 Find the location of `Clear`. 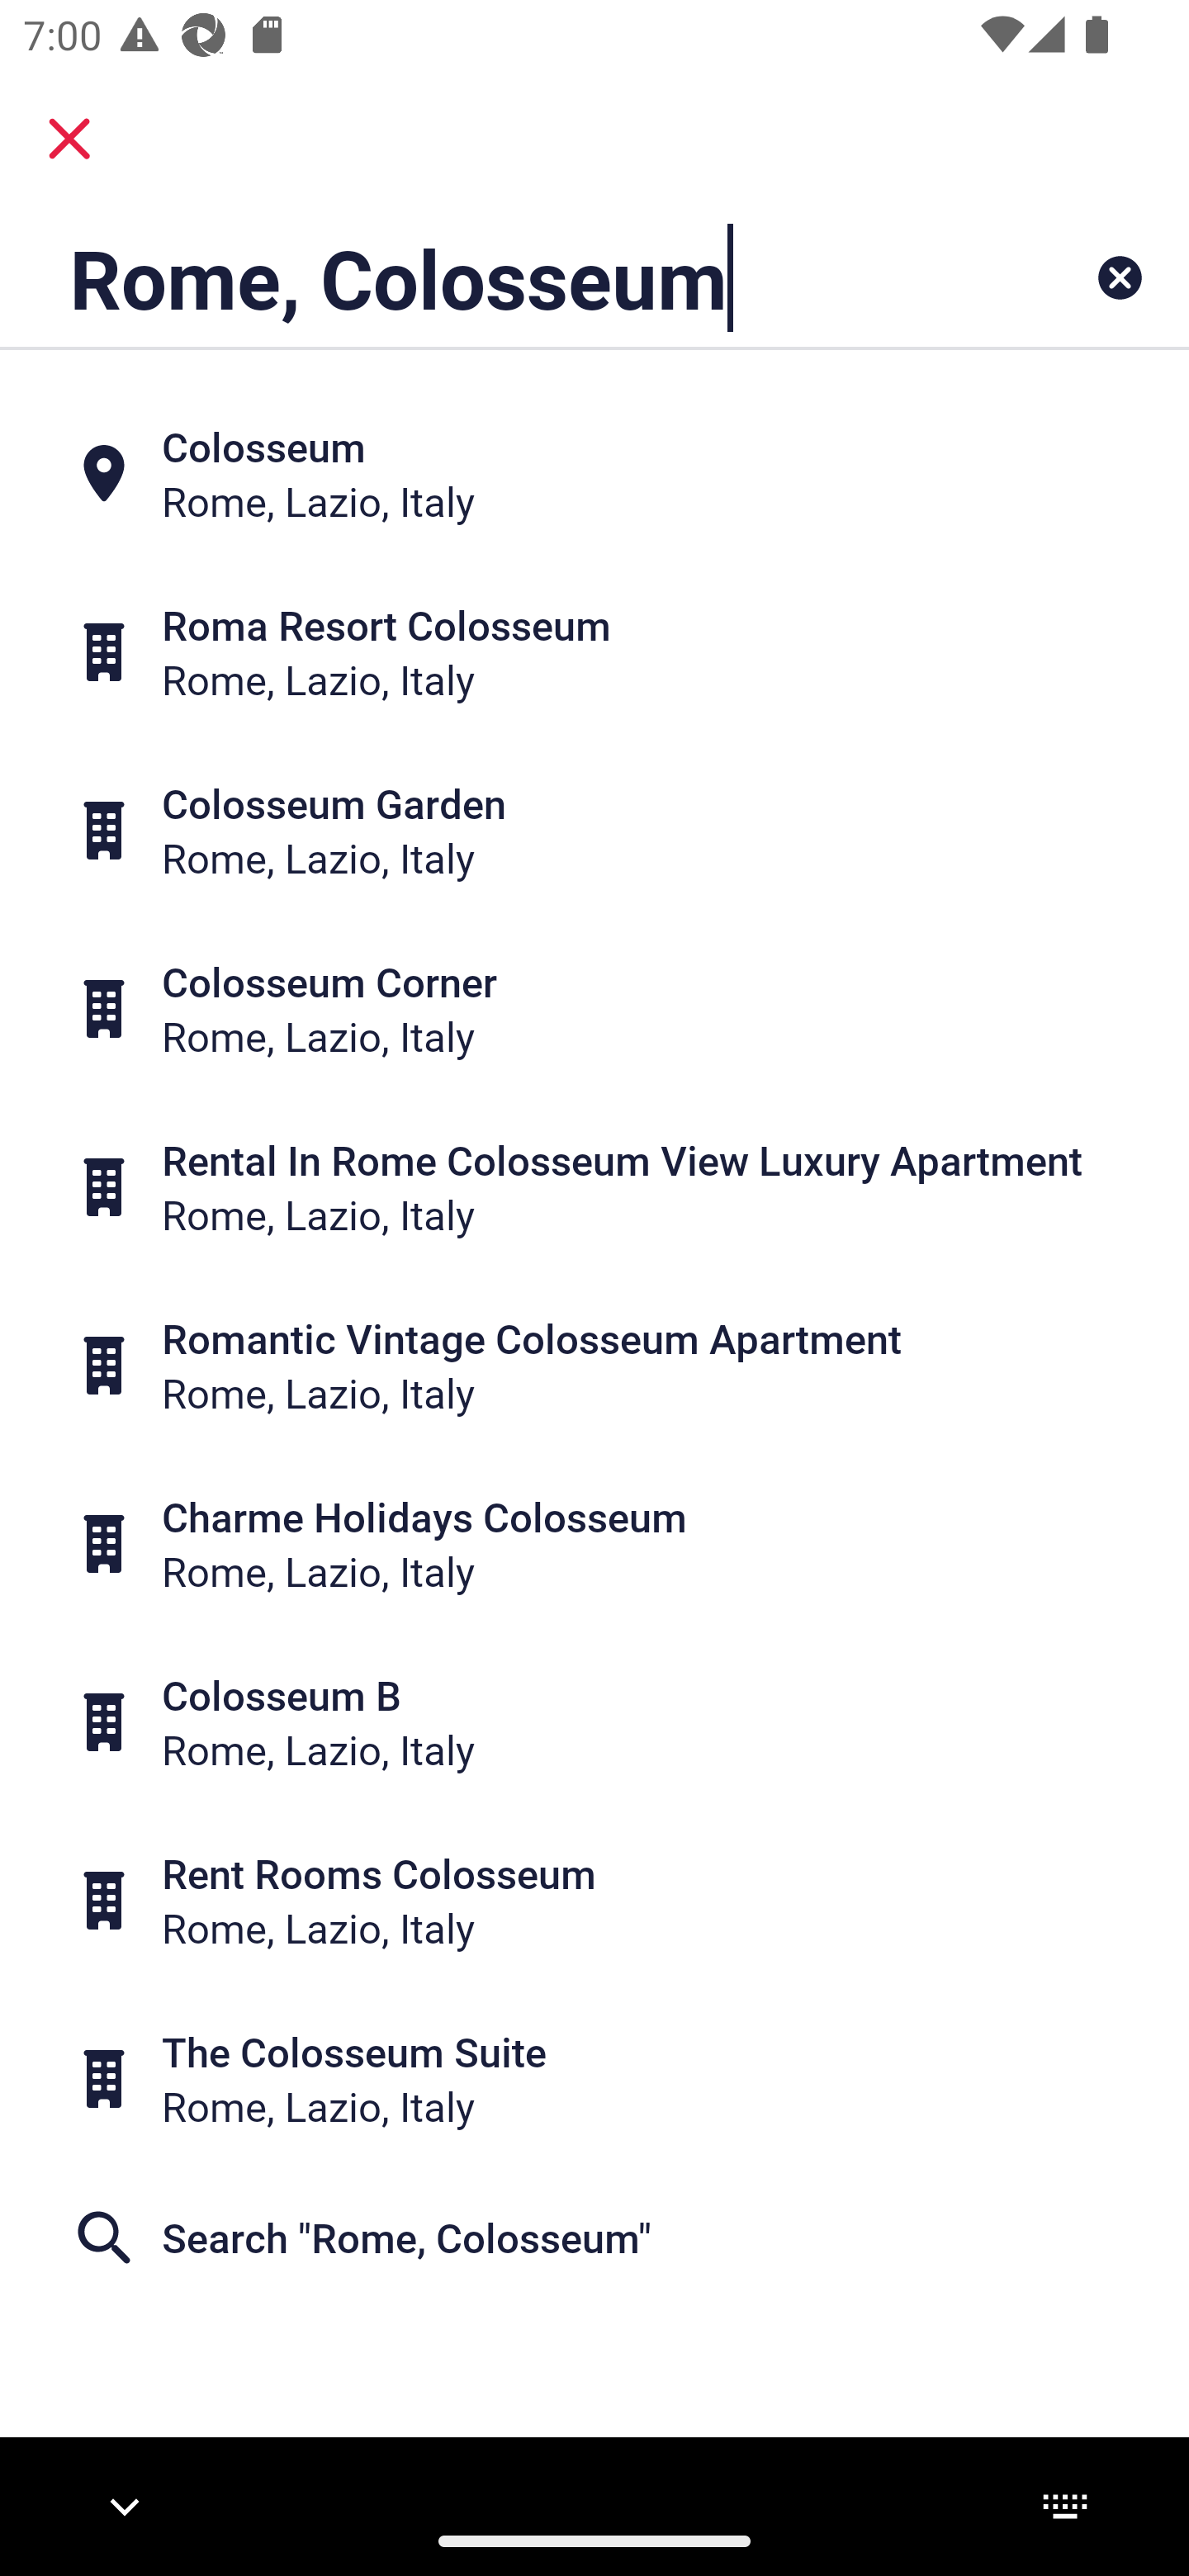

Clear is located at coordinates (1120, 277).